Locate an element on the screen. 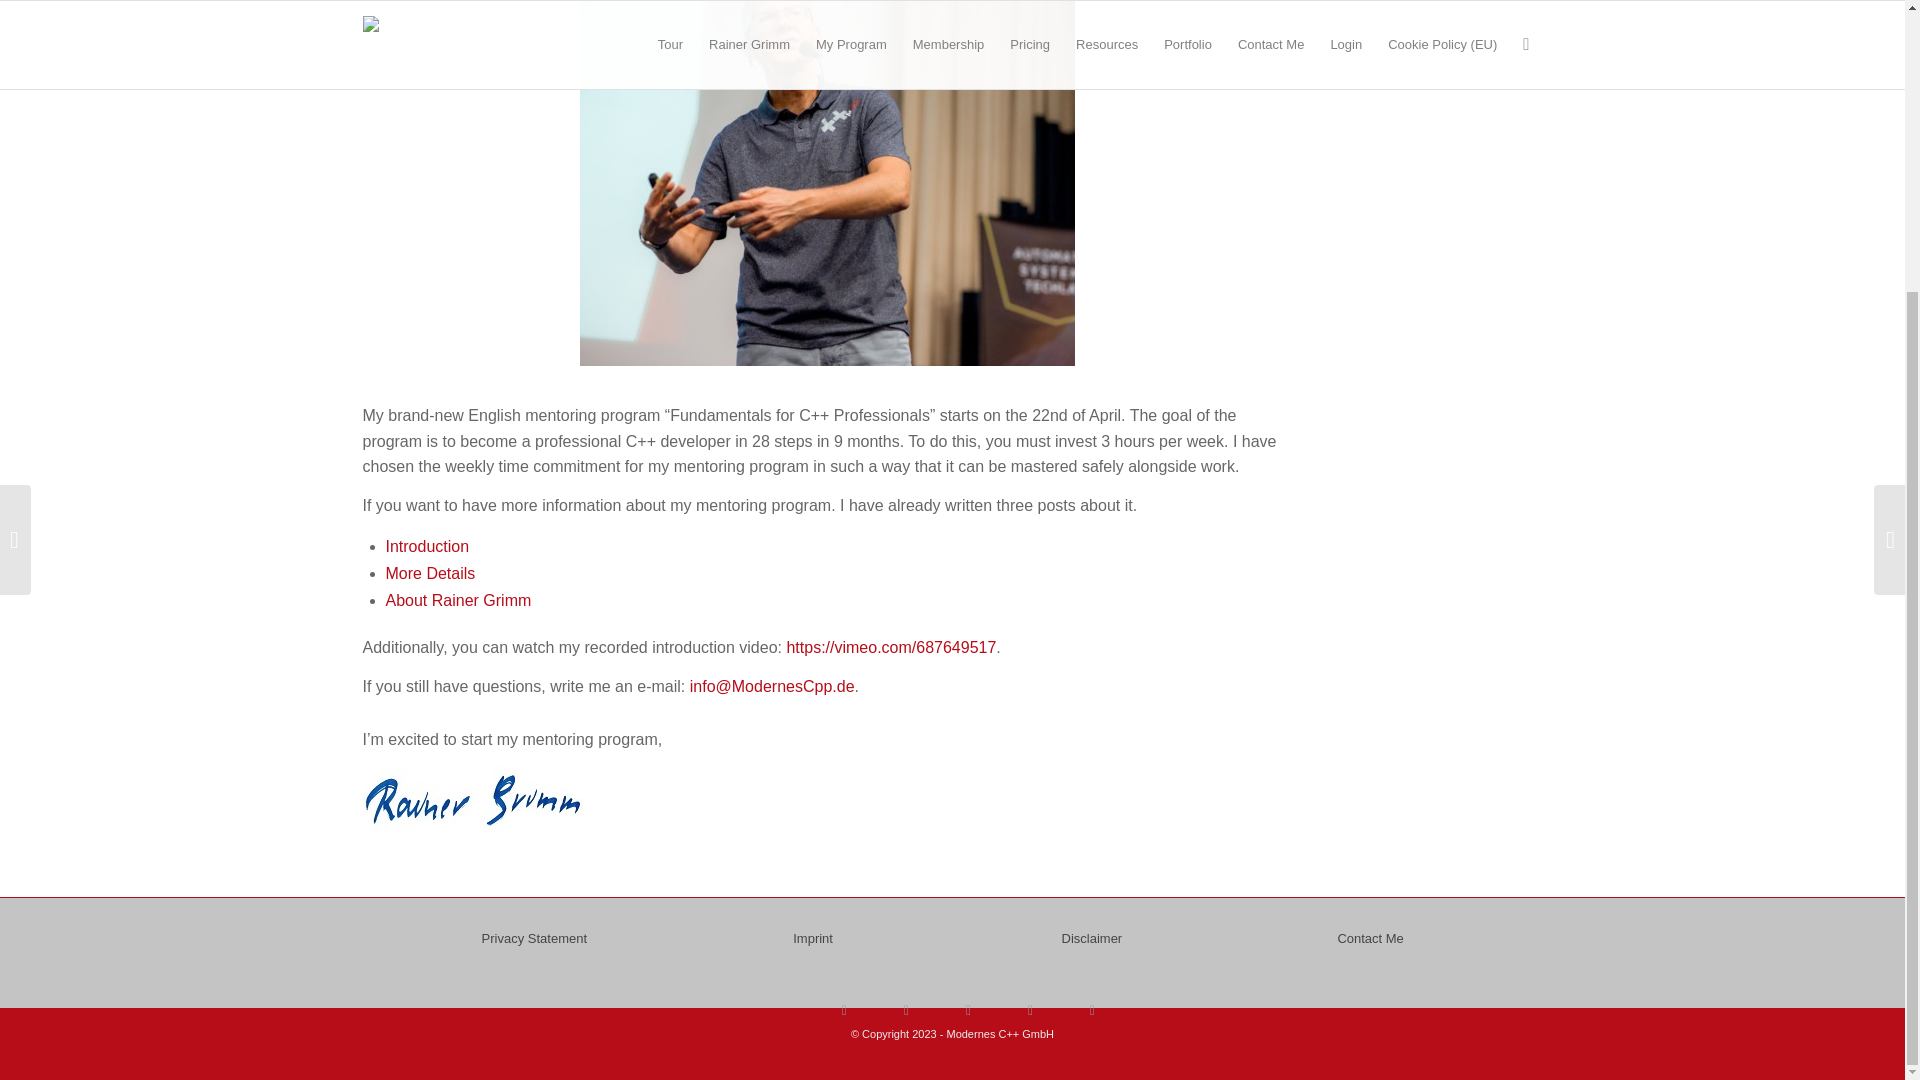 The image size is (1920, 1080). LinkedIn is located at coordinates (968, 1009).